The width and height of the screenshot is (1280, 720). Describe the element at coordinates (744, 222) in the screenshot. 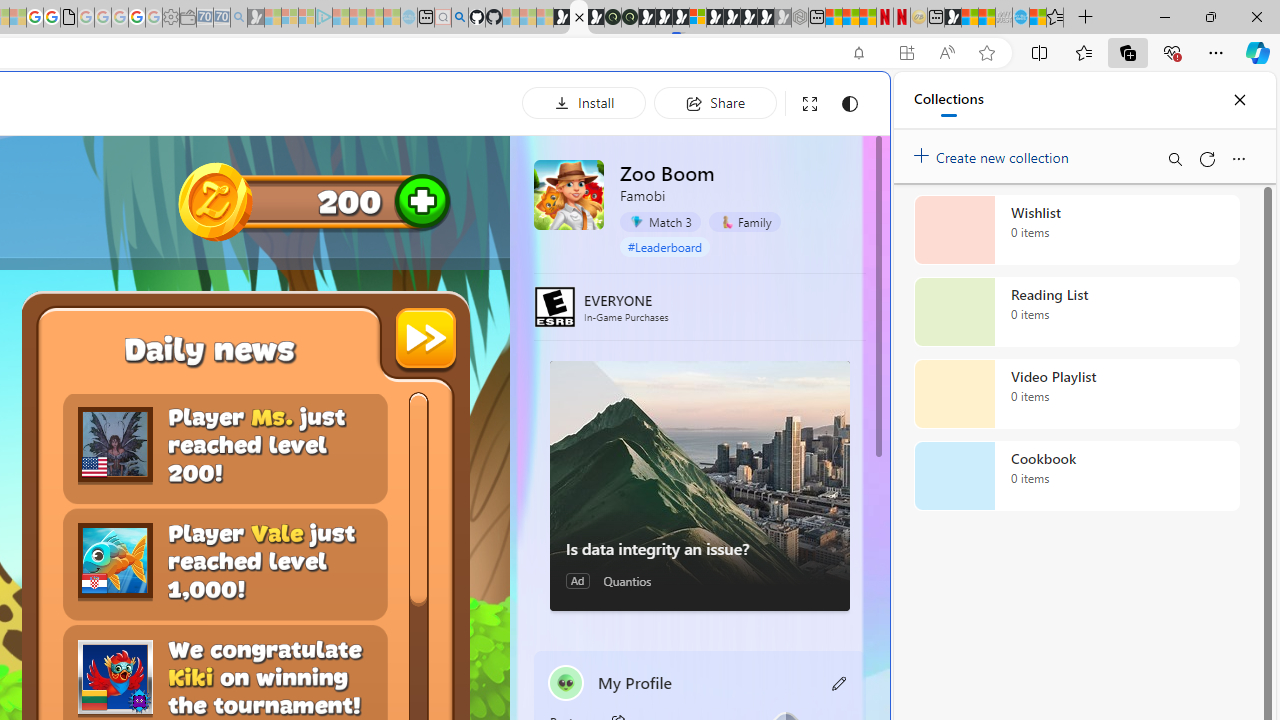

I see `Family` at that location.